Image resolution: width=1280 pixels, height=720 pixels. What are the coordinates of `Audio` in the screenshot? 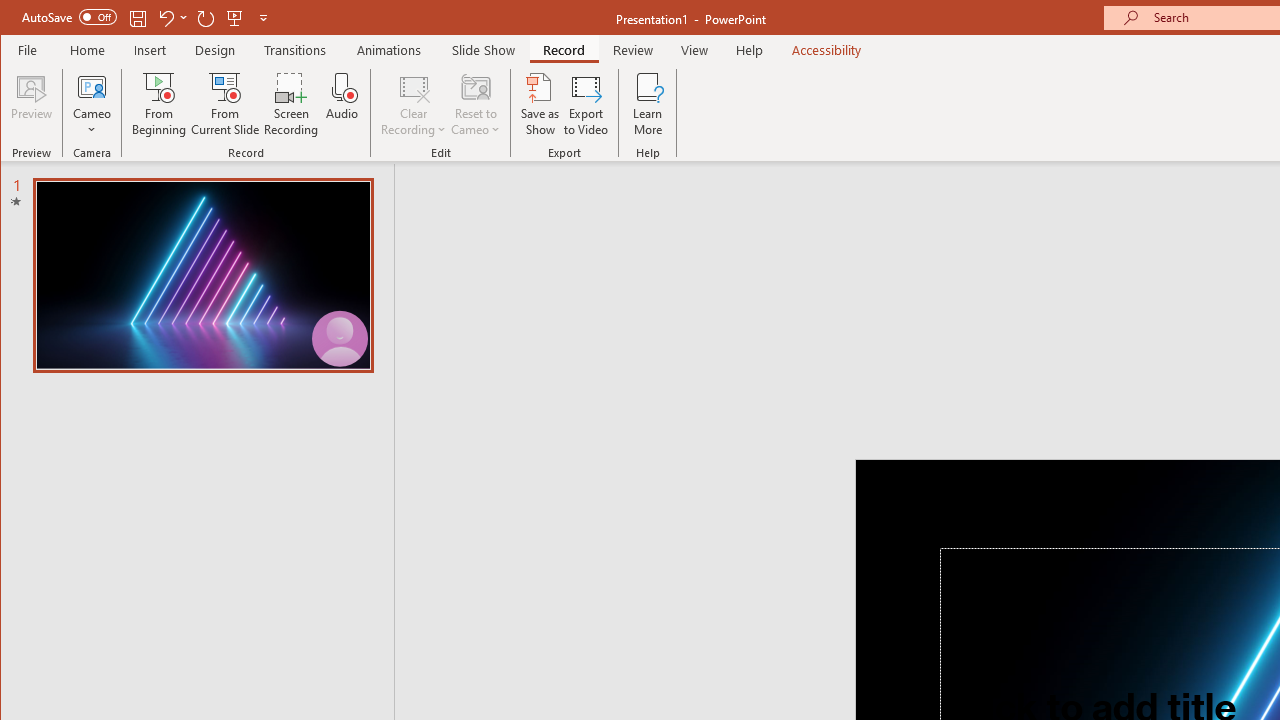 It's located at (342, 104).